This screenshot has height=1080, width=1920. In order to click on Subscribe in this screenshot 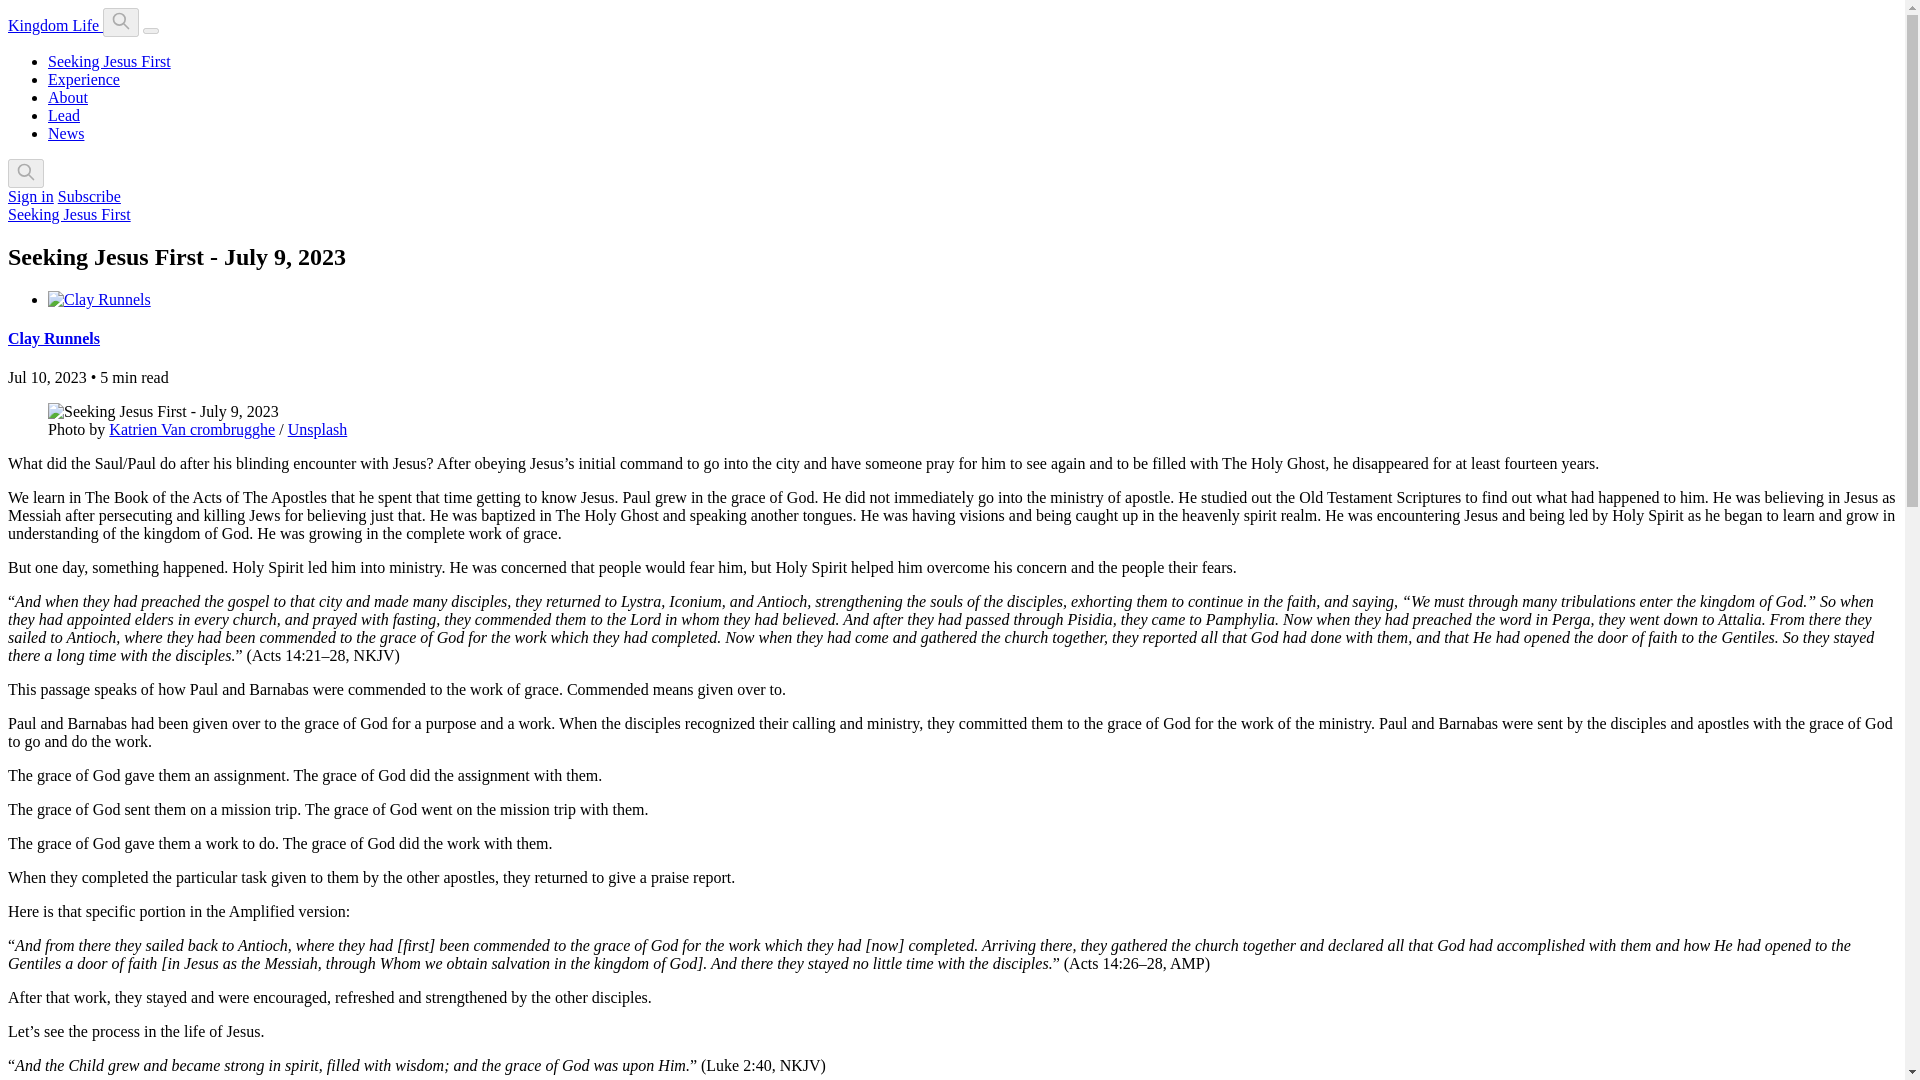, I will do `click(88, 196)`.